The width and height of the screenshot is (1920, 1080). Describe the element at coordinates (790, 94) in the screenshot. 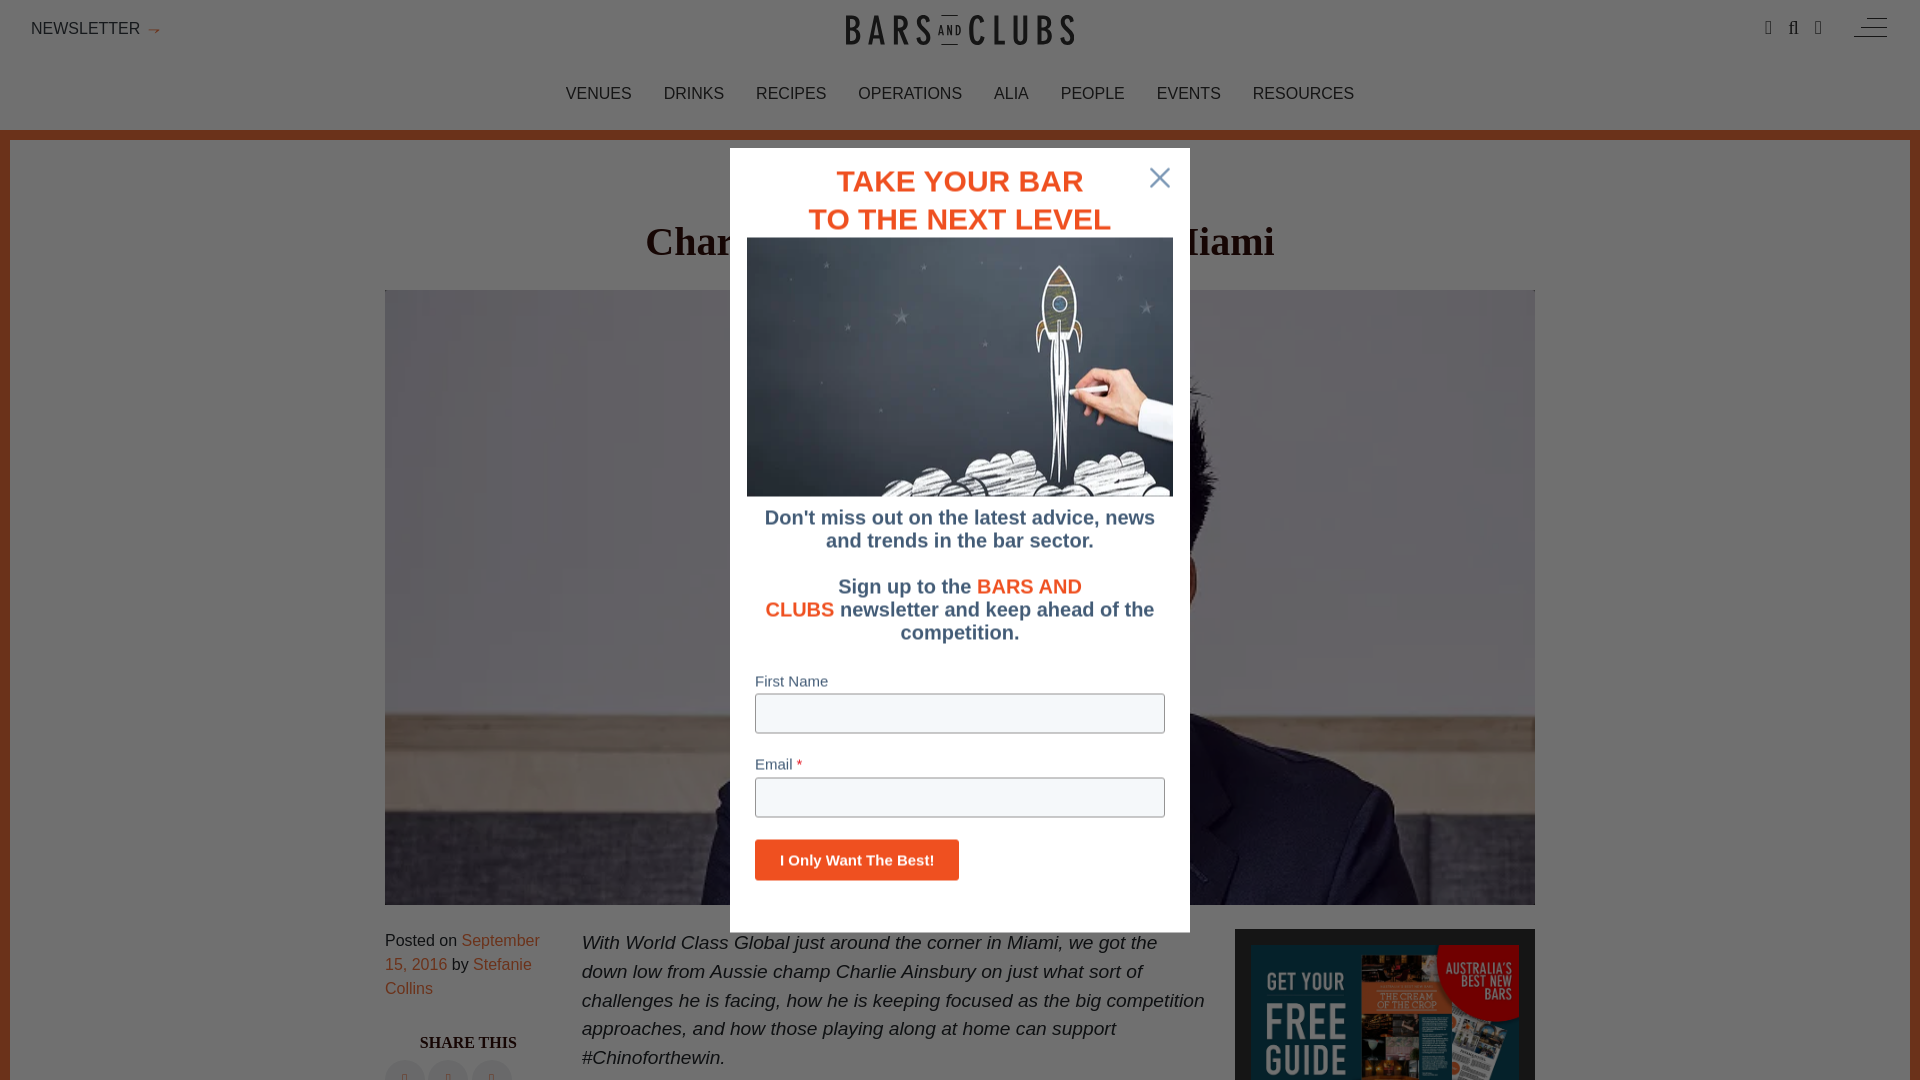

I see `RECIPES` at that location.